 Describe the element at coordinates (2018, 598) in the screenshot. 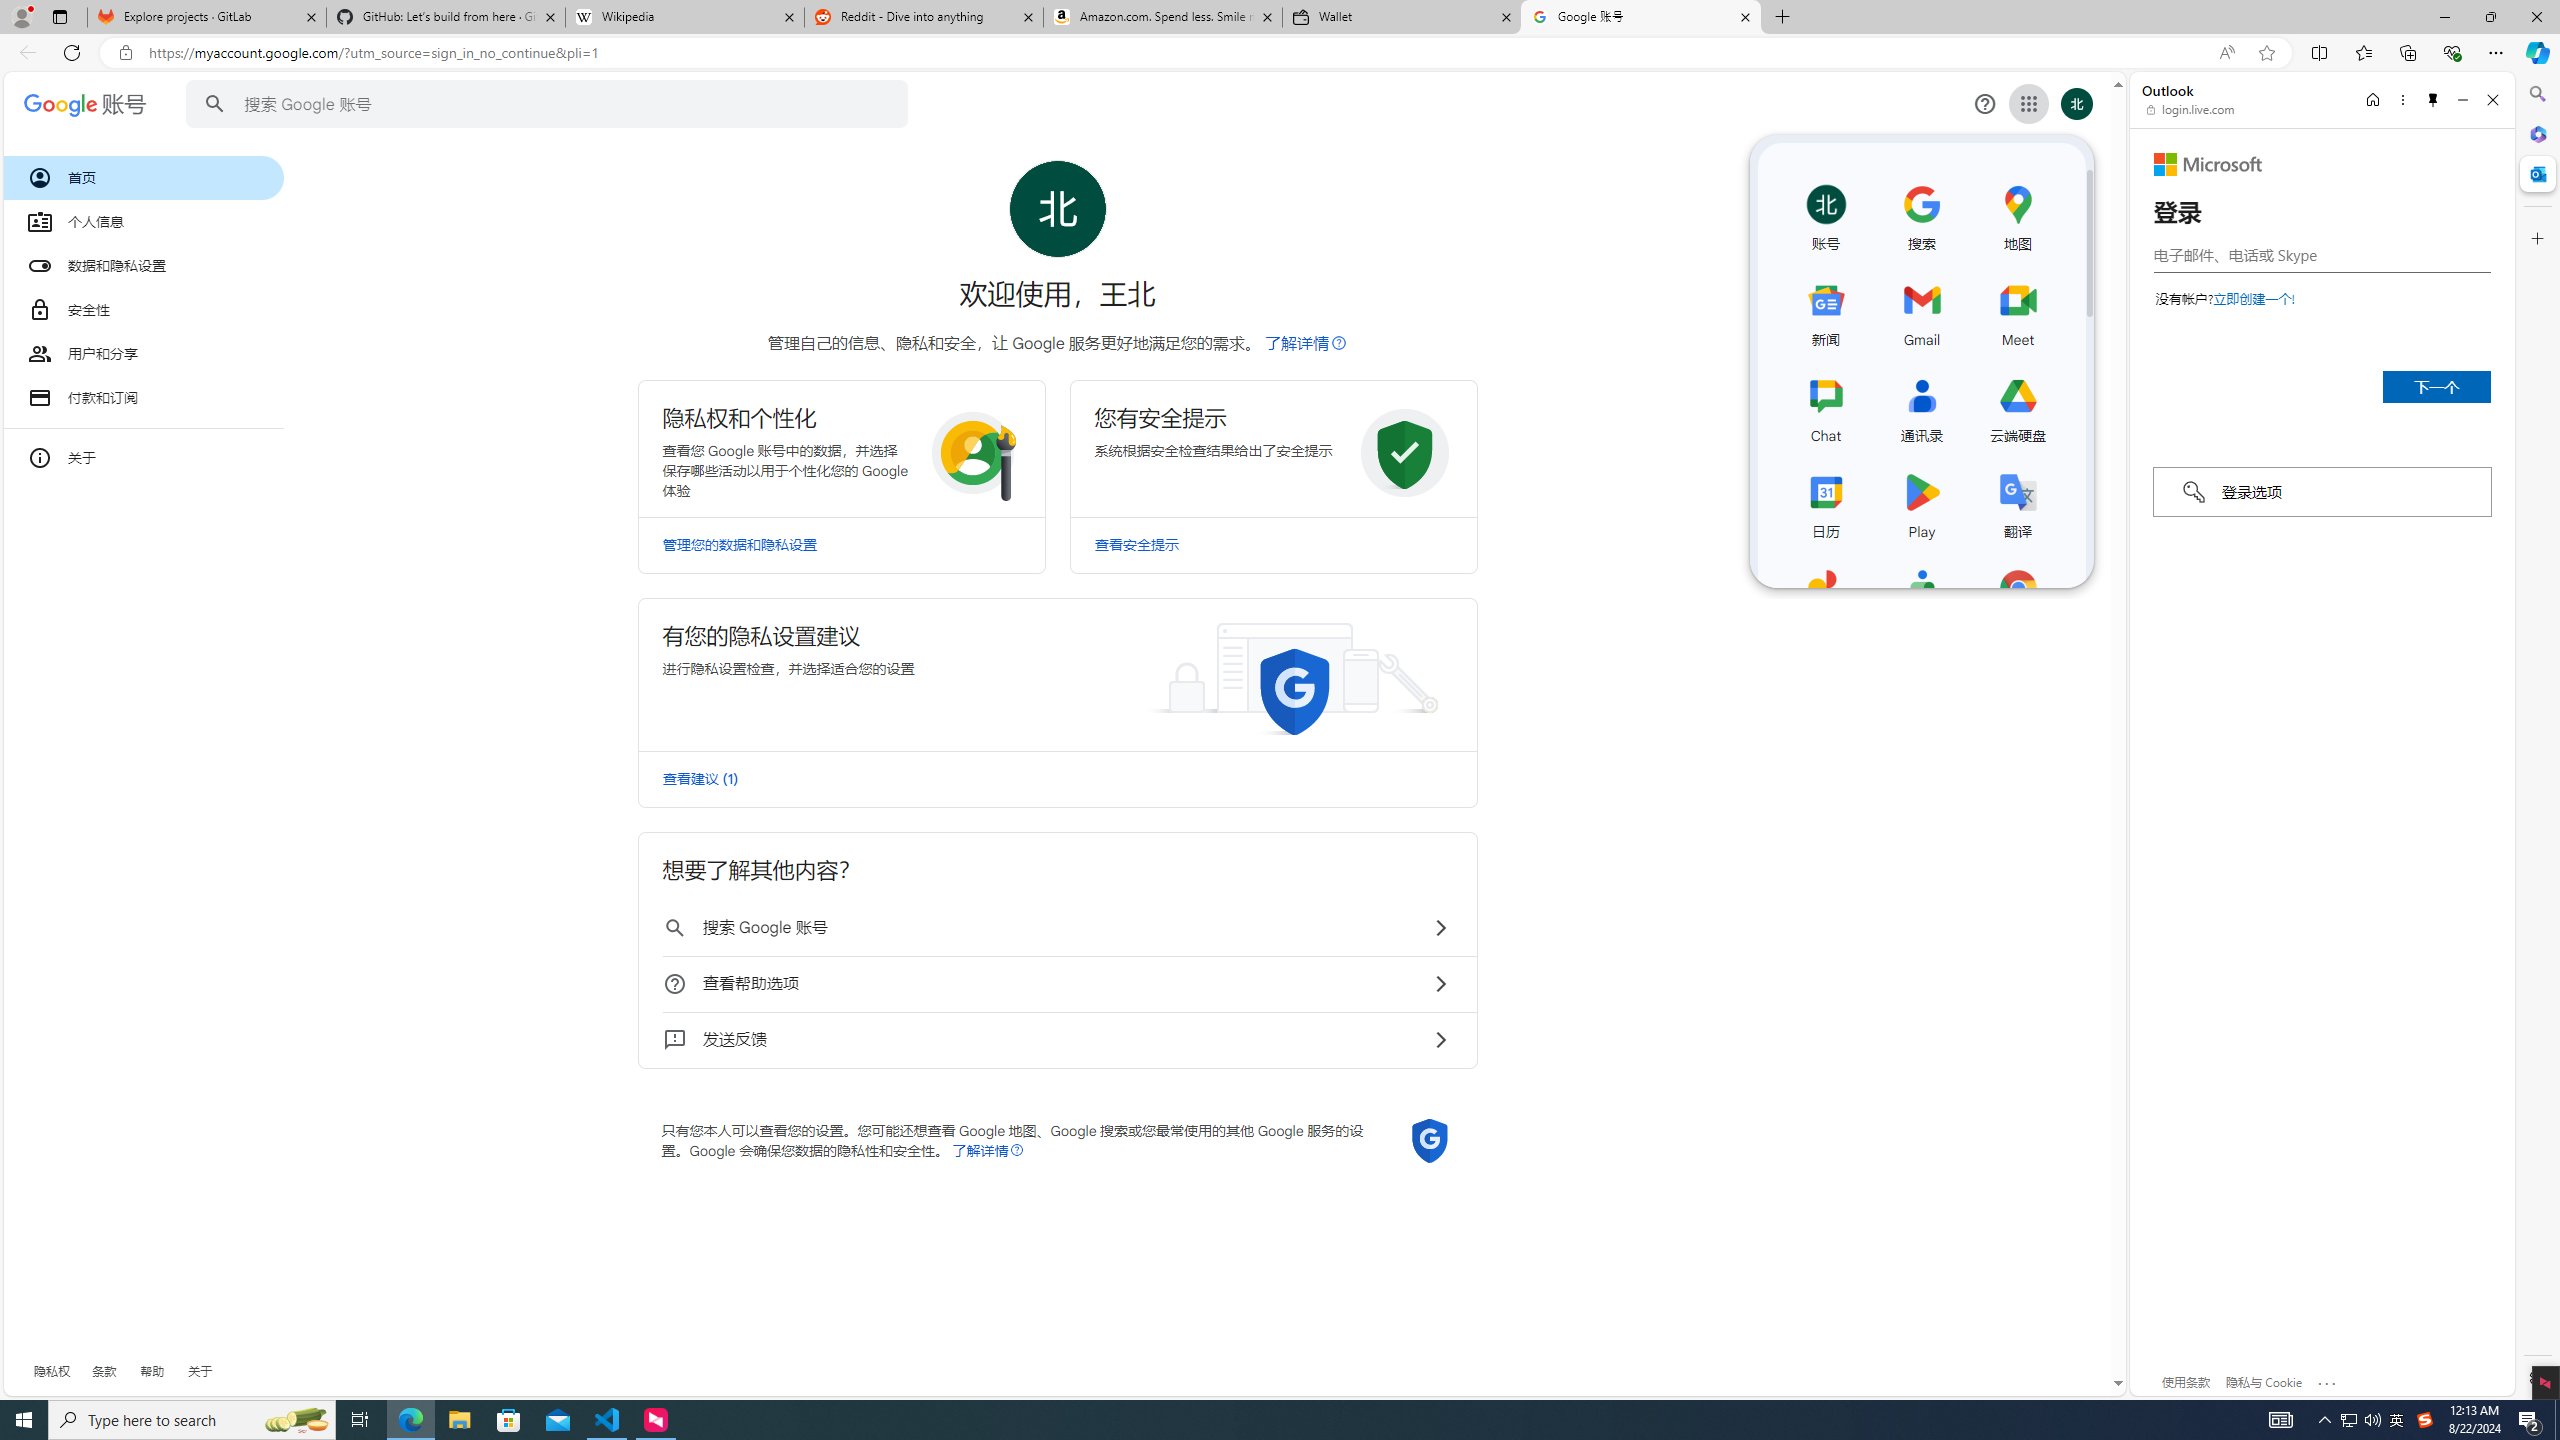

I see `Chrome` at that location.